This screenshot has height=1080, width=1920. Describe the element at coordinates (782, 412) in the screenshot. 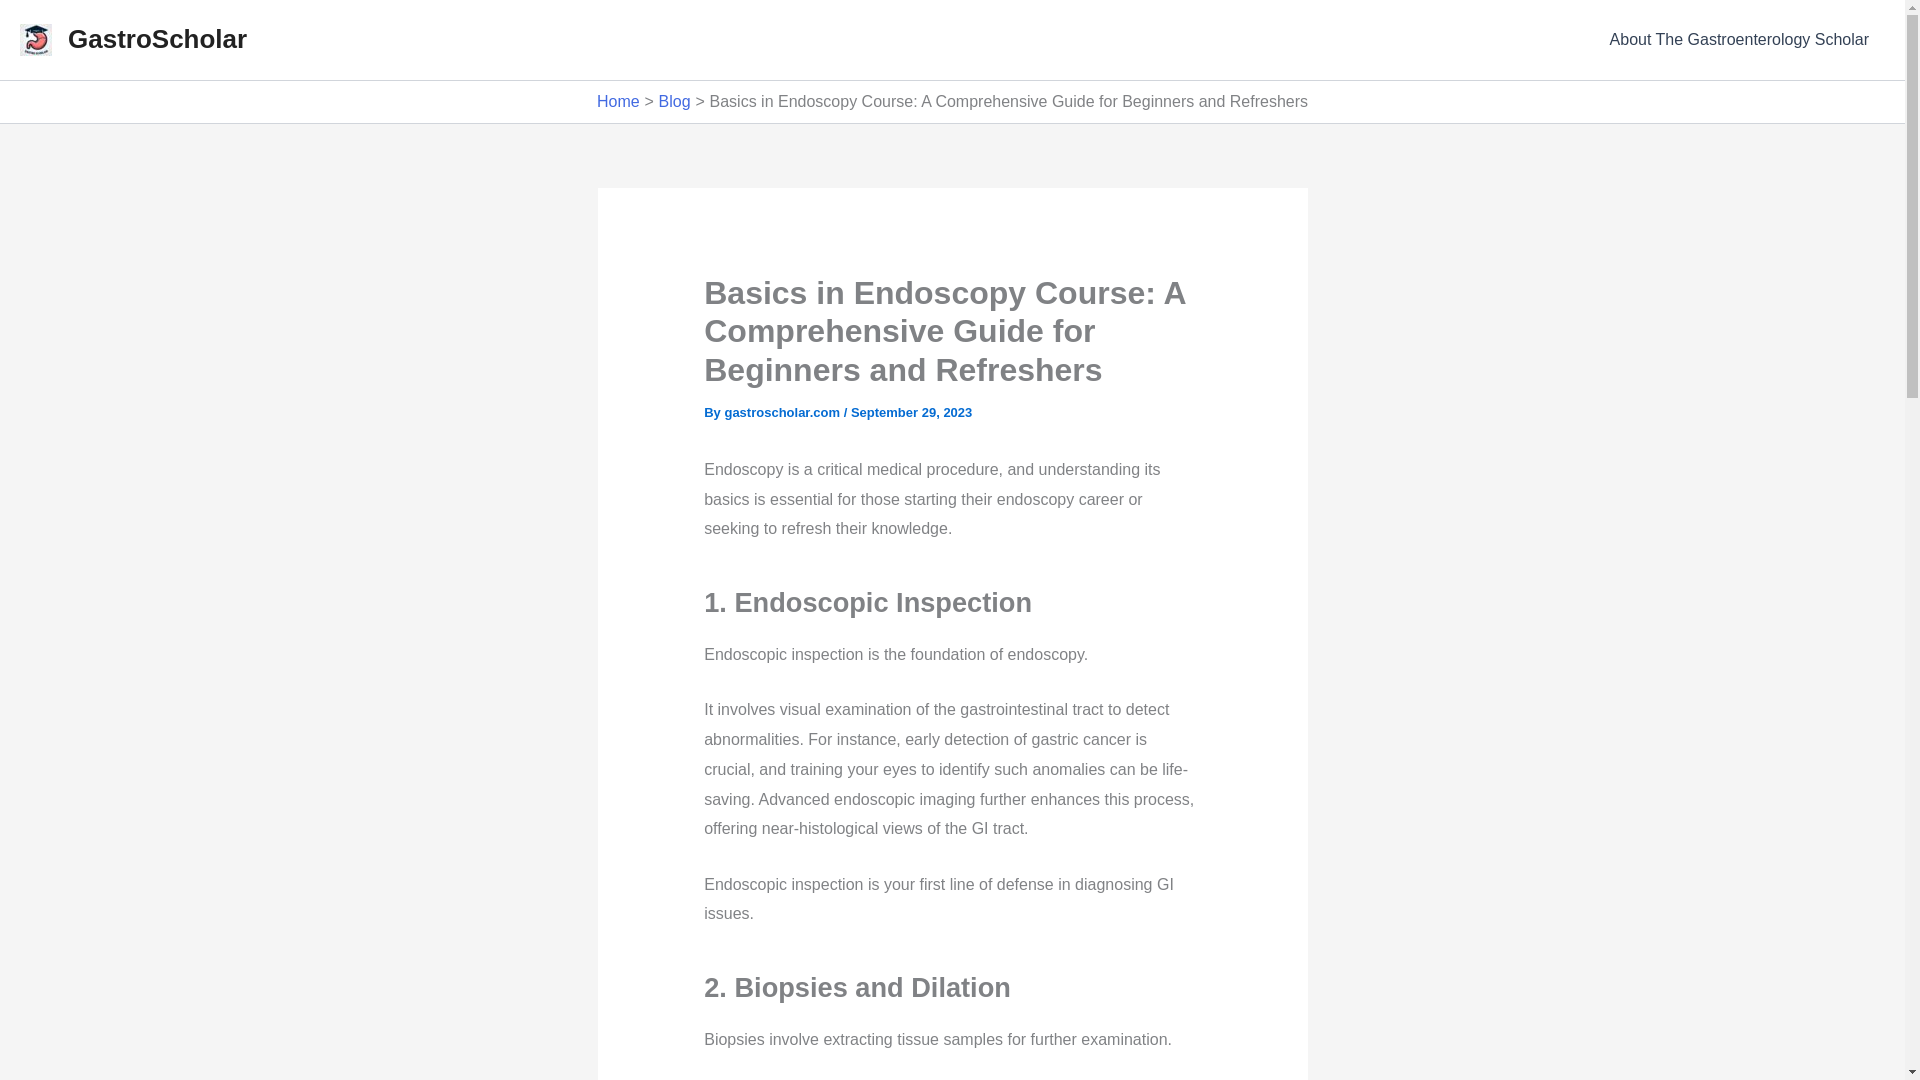

I see `View all posts by gastroscholar.com` at that location.